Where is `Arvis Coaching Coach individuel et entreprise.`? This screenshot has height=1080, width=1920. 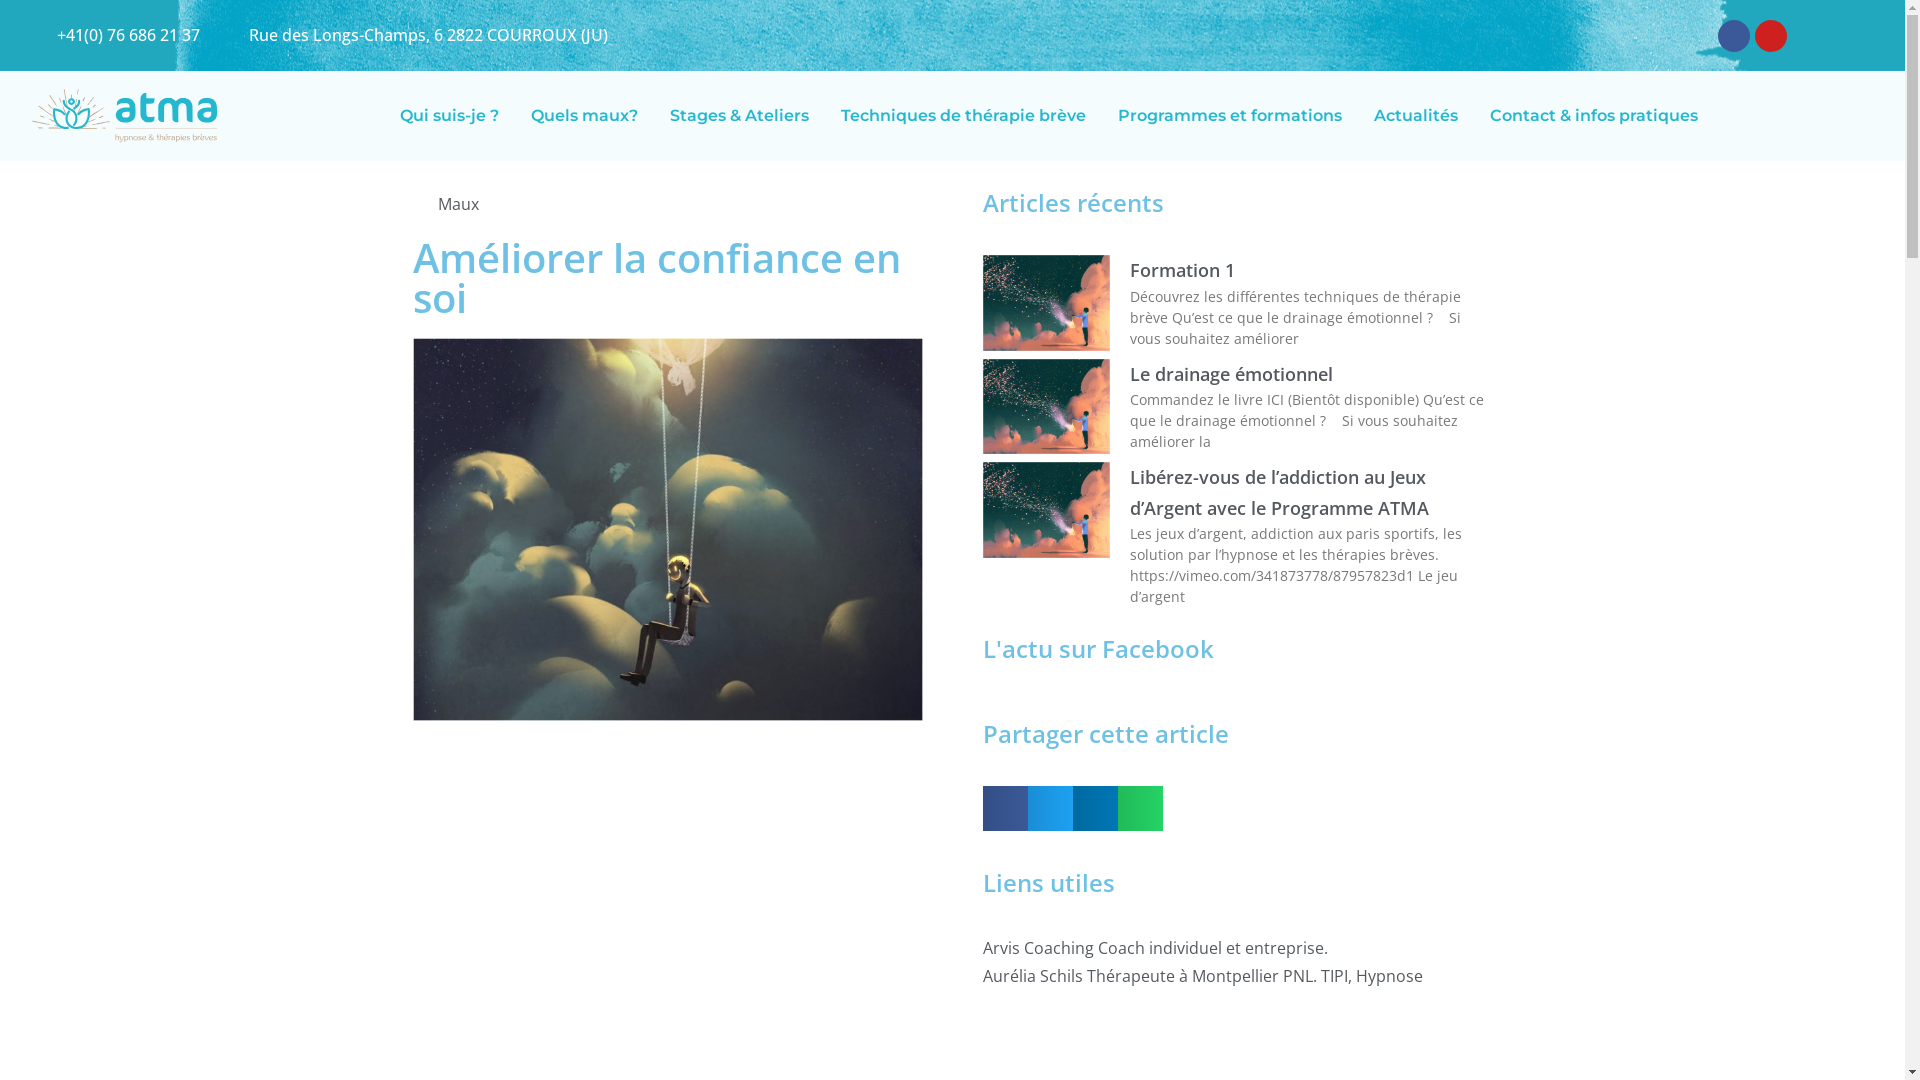
Arvis Coaching Coach individuel et entreprise. is located at coordinates (1237, 948).